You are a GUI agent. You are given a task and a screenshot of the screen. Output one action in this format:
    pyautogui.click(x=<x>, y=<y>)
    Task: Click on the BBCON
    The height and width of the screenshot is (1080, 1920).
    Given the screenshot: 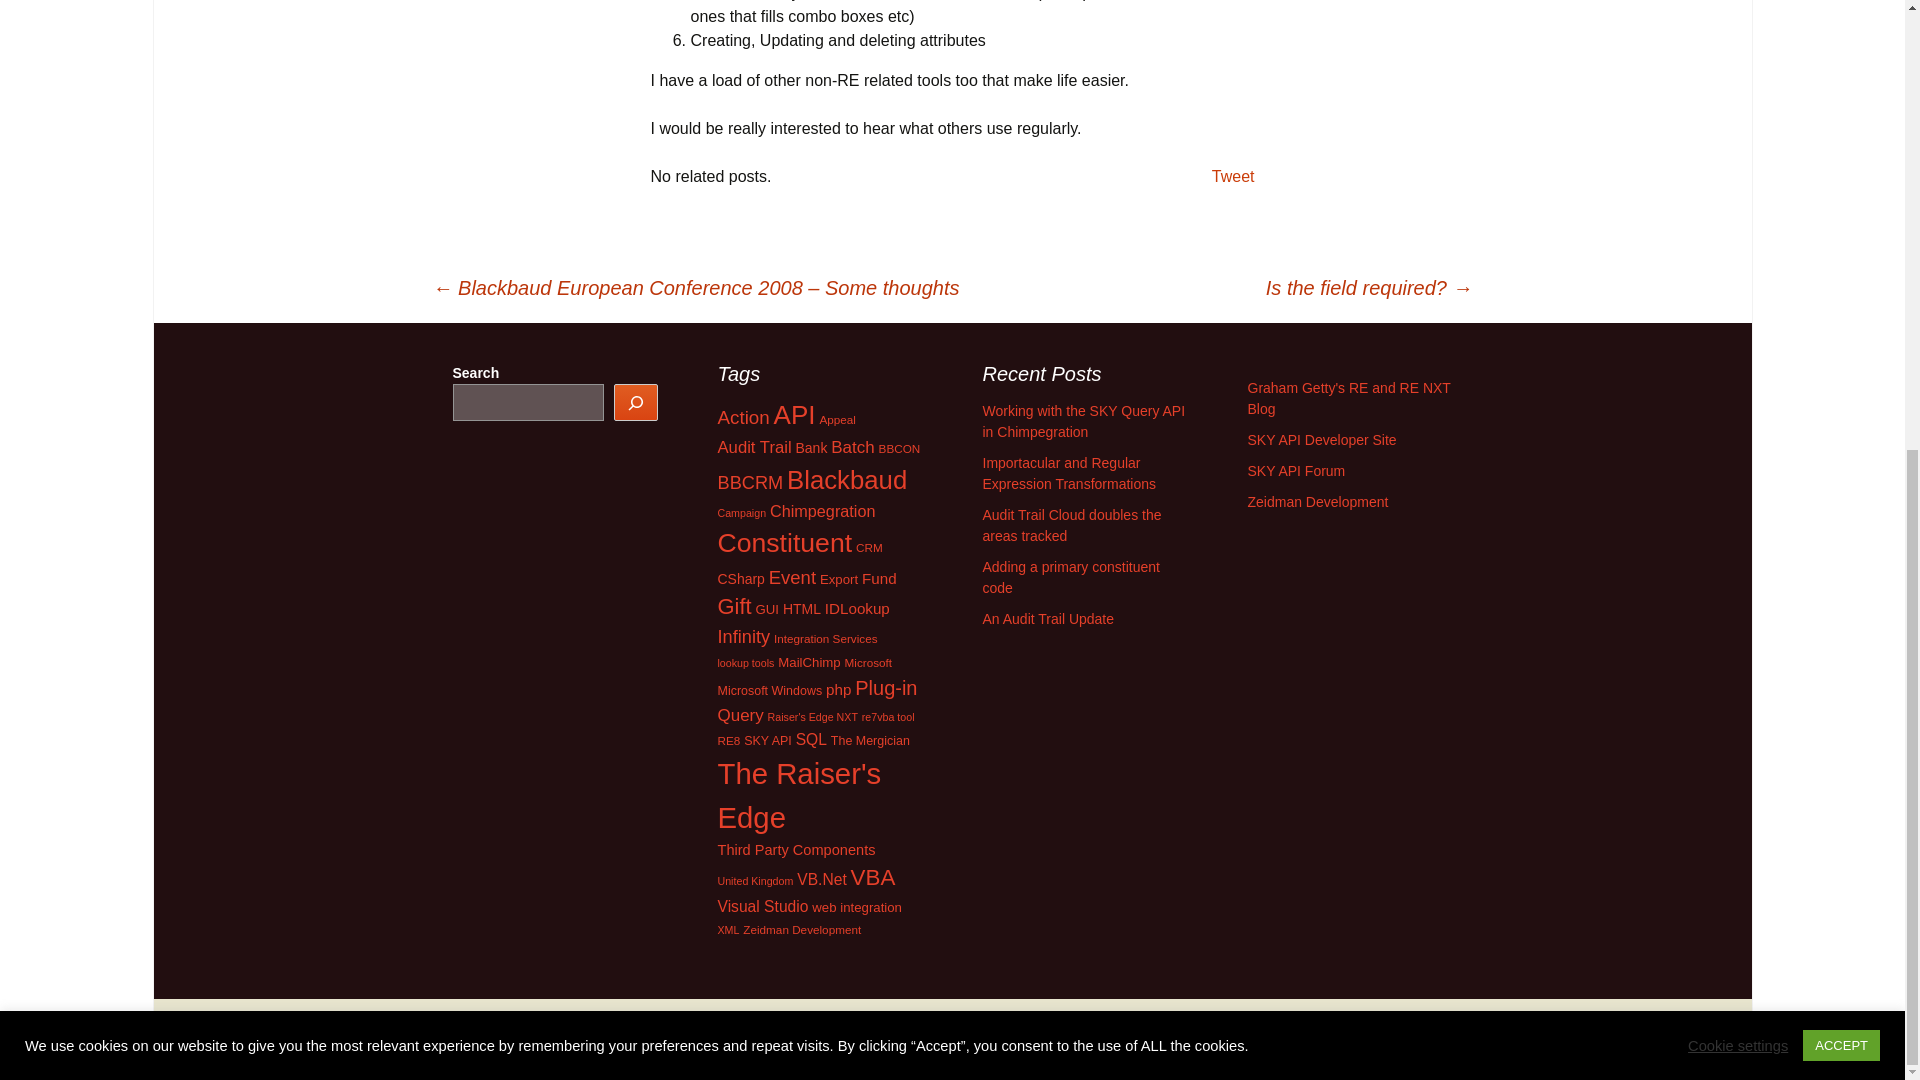 What is the action you would take?
    pyautogui.click(x=900, y=448)
    